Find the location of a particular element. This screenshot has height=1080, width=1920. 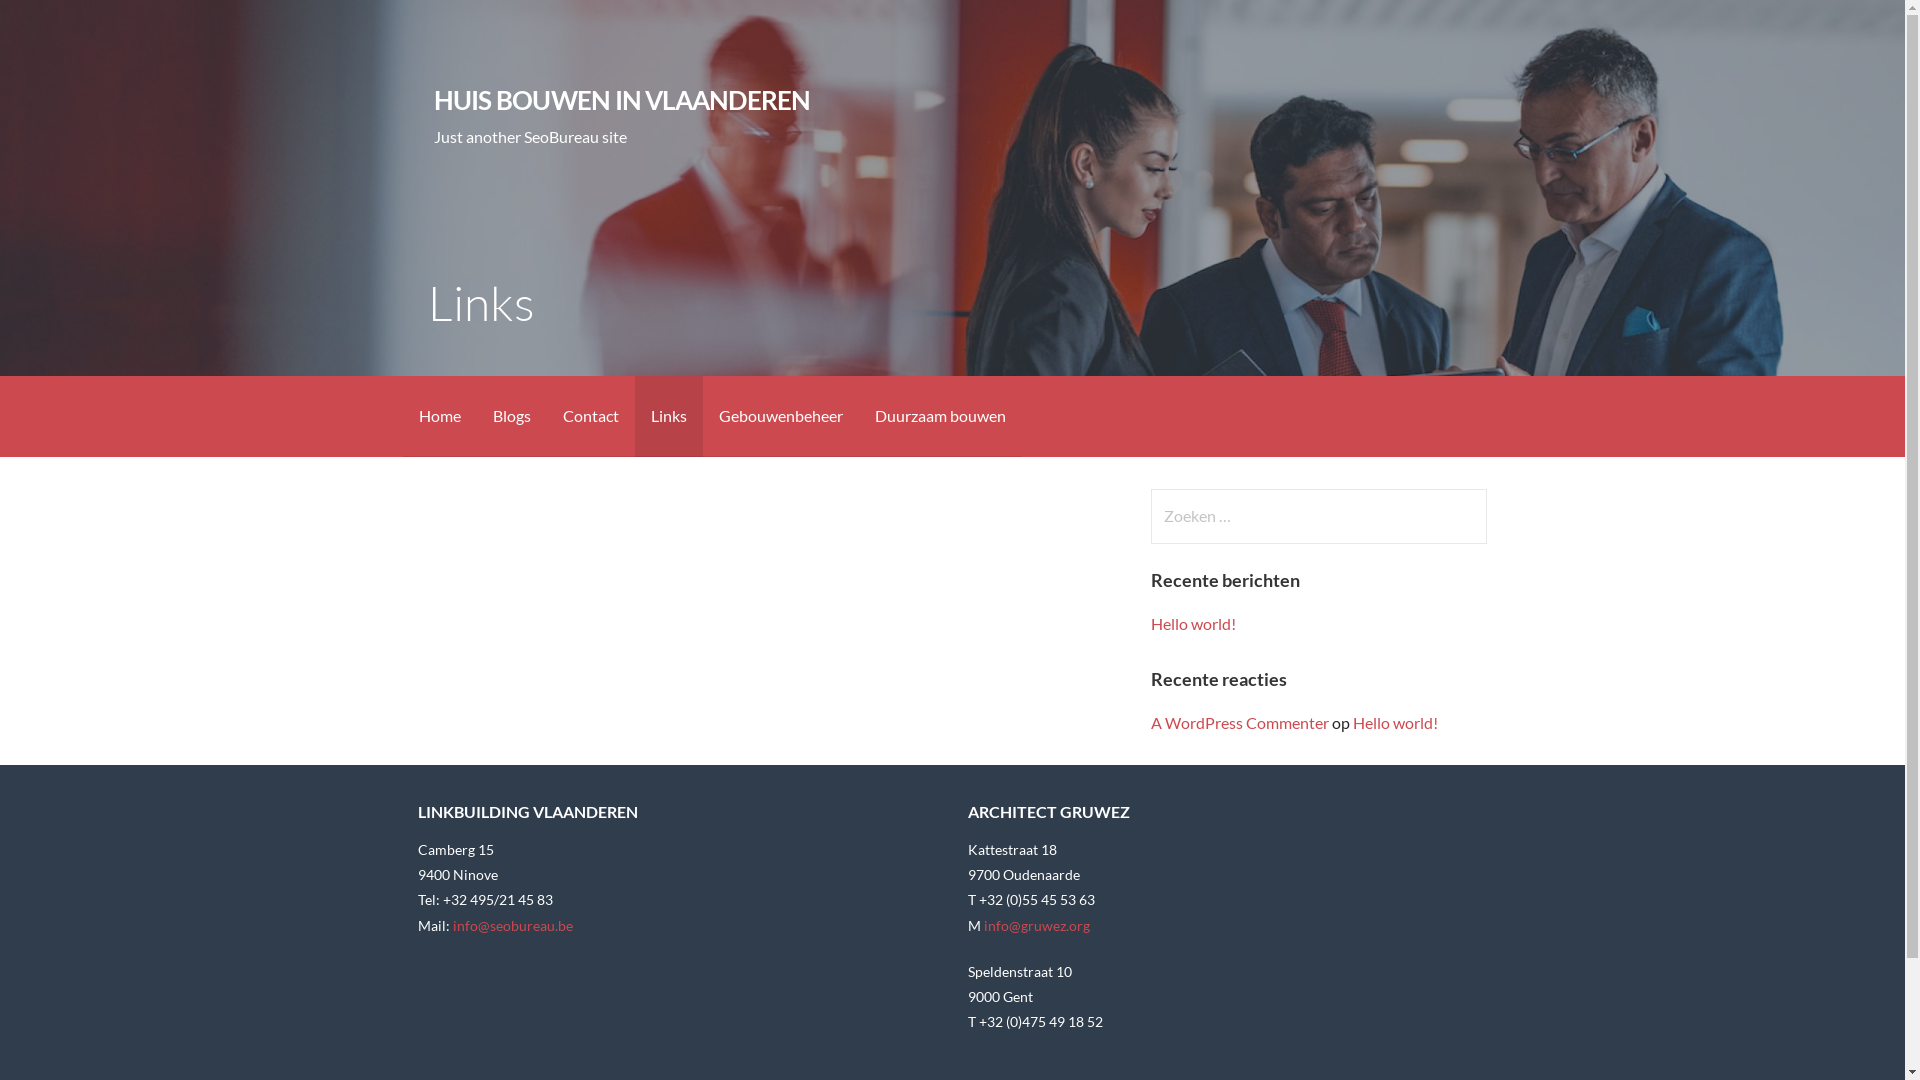

Blogs is located at coordinates (511, 416).